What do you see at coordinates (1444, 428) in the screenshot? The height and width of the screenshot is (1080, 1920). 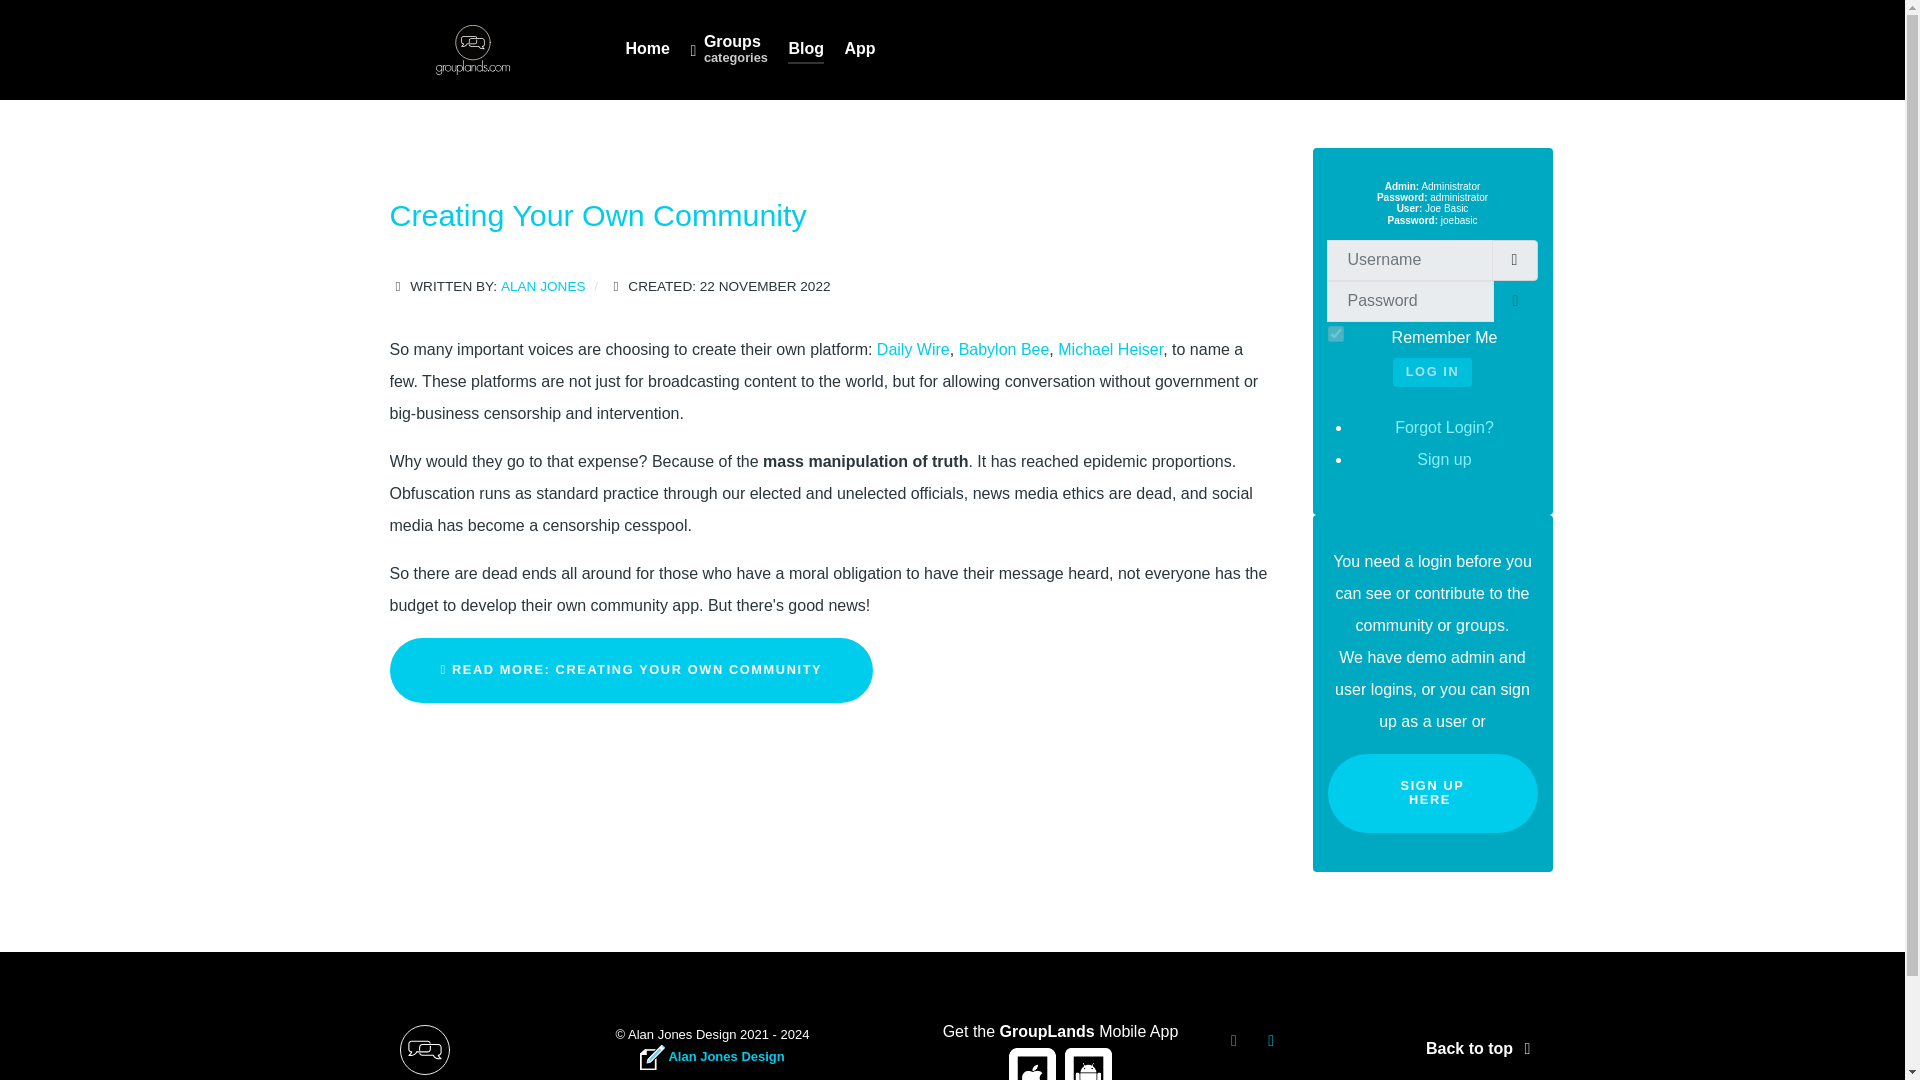 I see `Forgot Login?` at bounding box center [1444, 428].